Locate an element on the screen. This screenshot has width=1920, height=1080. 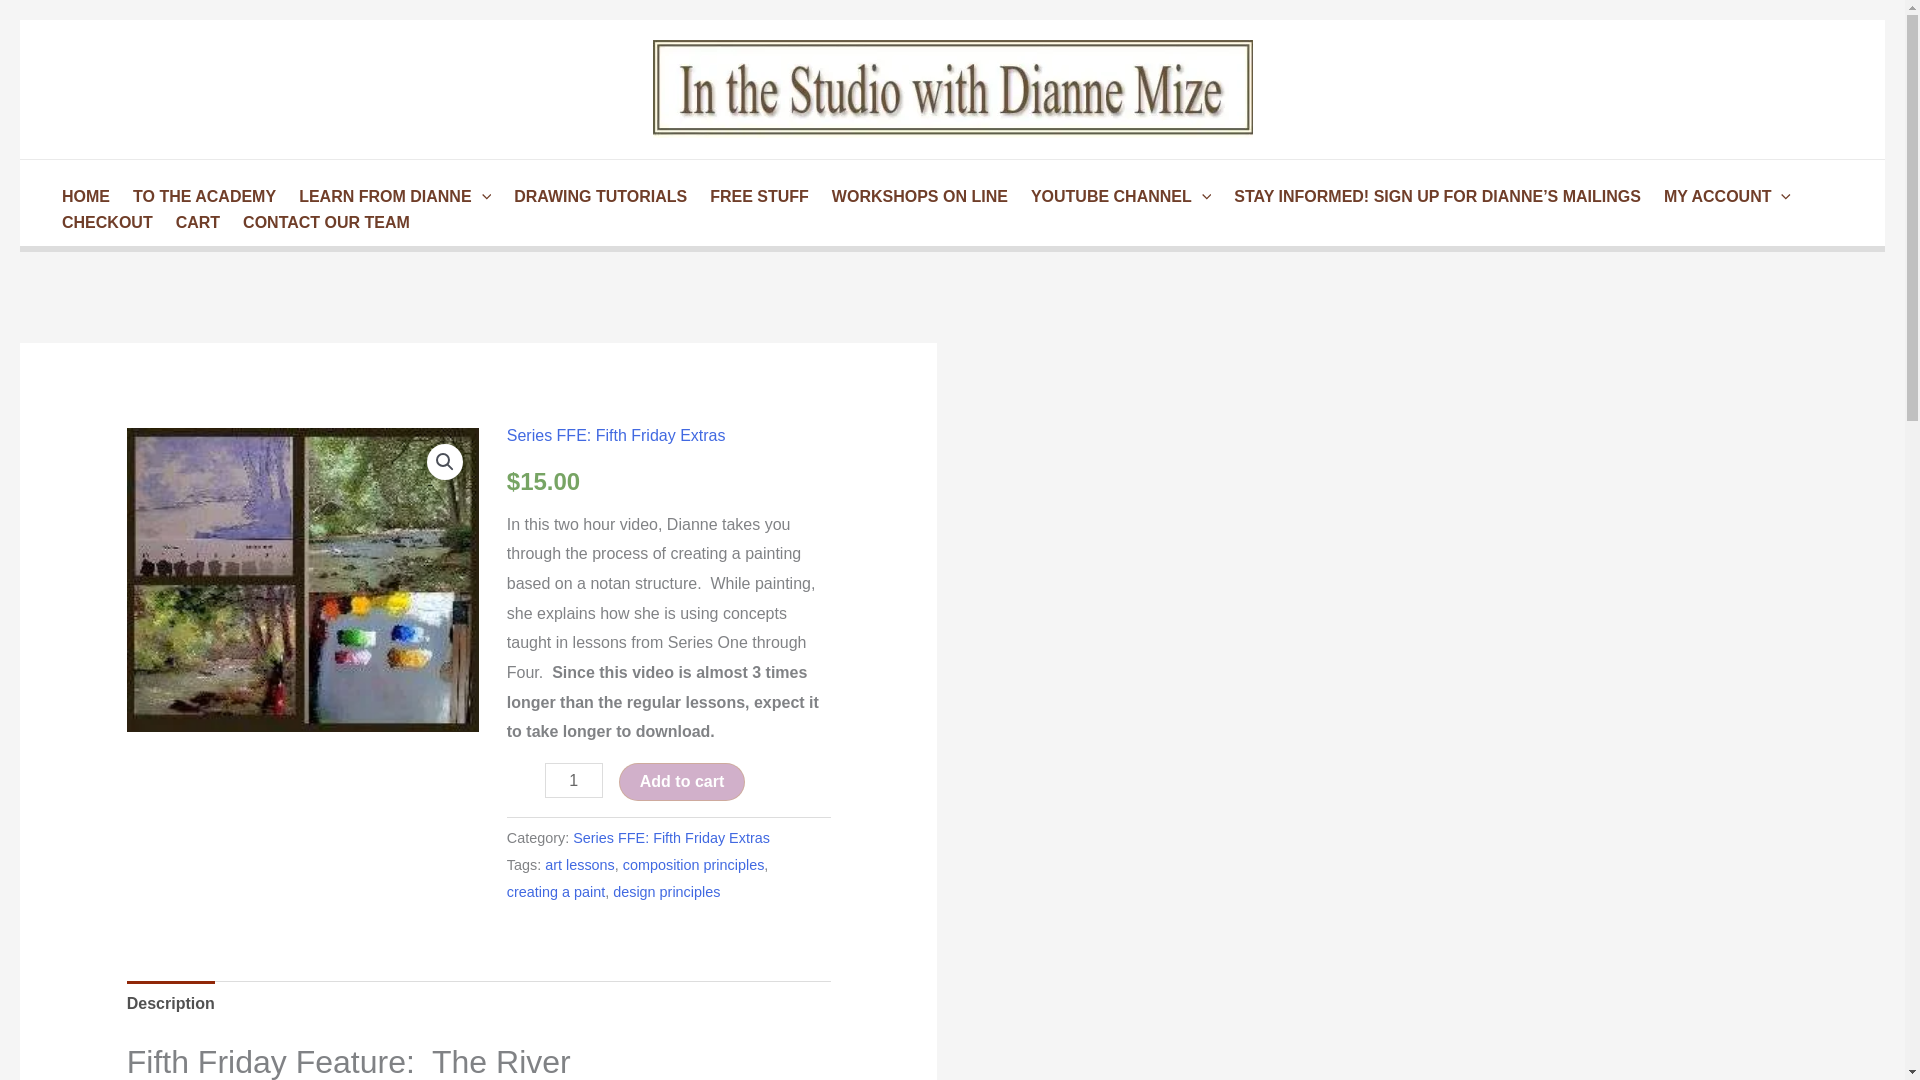
CHECKOUT is located at coordinates (104, 222).